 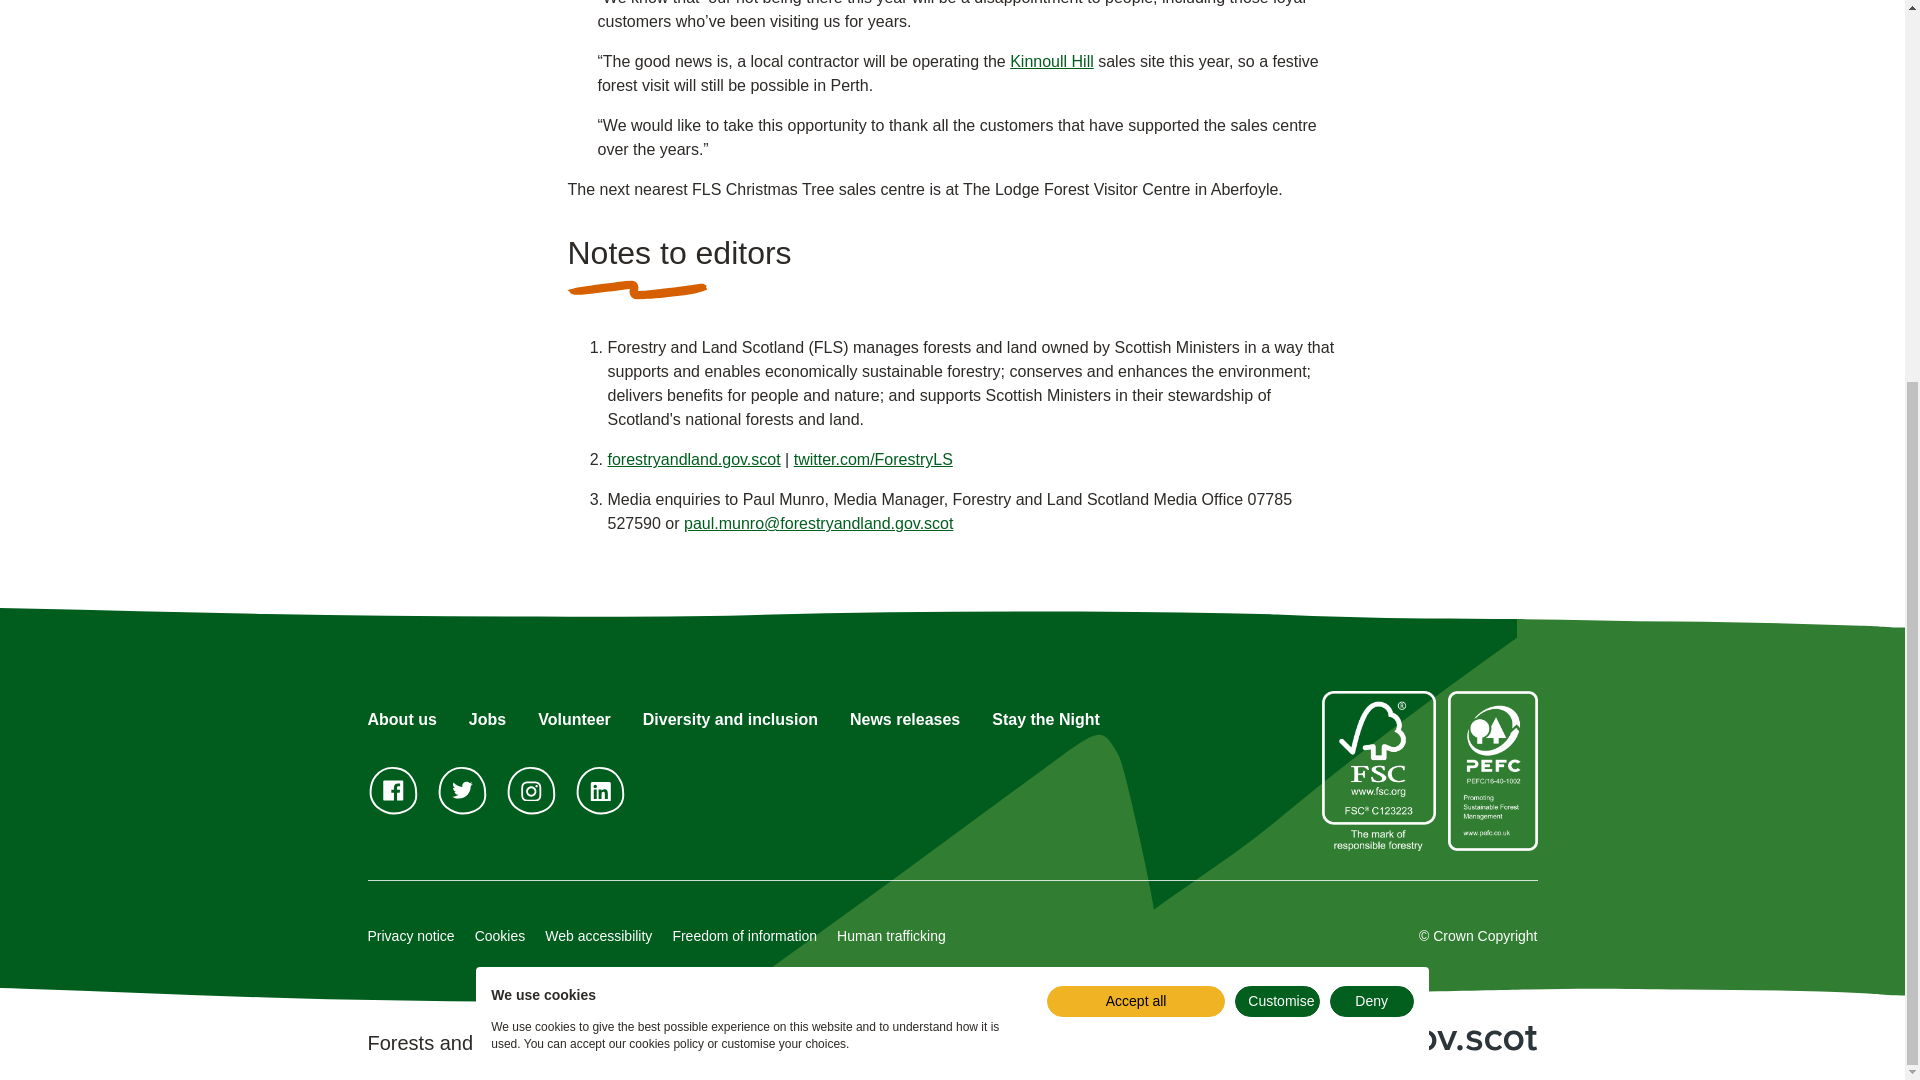 I want to click on Privacy notice, so click(x=412, y=935).